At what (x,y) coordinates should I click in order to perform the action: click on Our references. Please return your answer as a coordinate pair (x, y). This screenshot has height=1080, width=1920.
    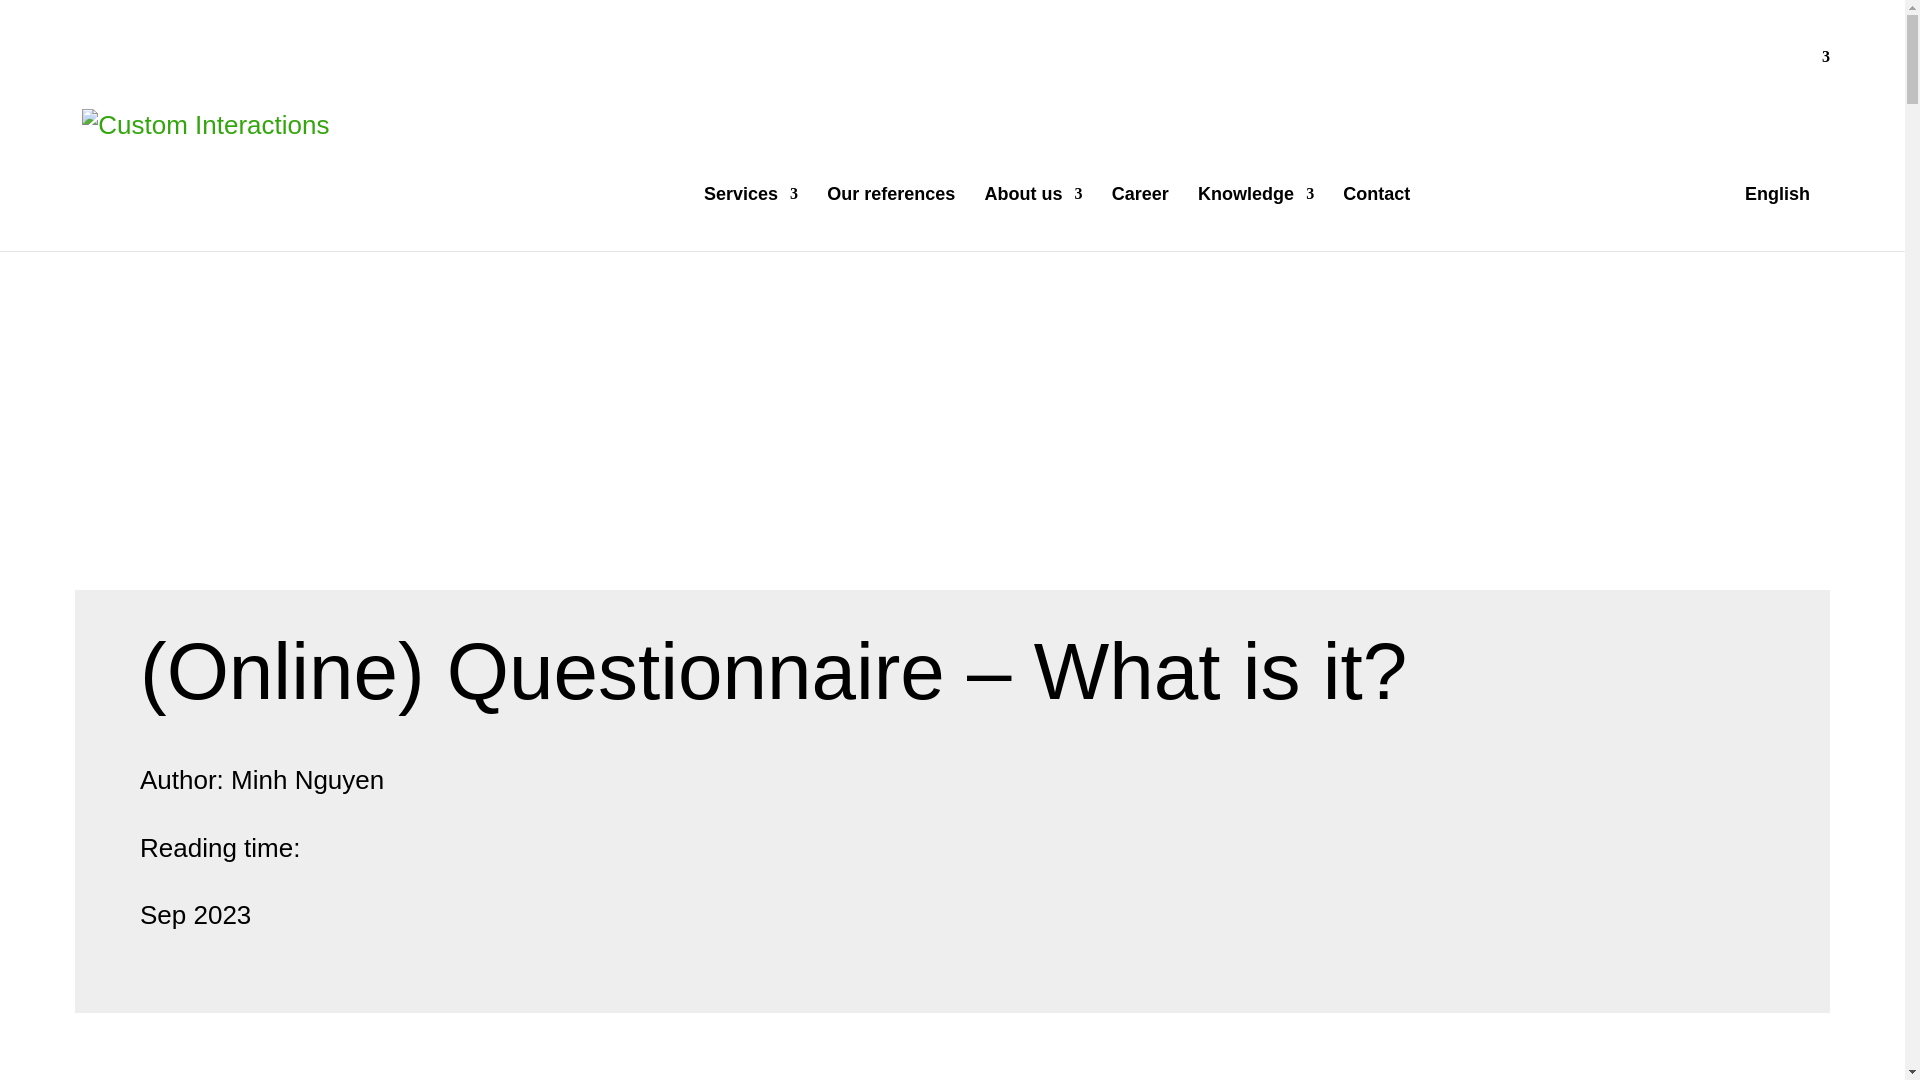
    Looking at the image, I should click on (890, 218).